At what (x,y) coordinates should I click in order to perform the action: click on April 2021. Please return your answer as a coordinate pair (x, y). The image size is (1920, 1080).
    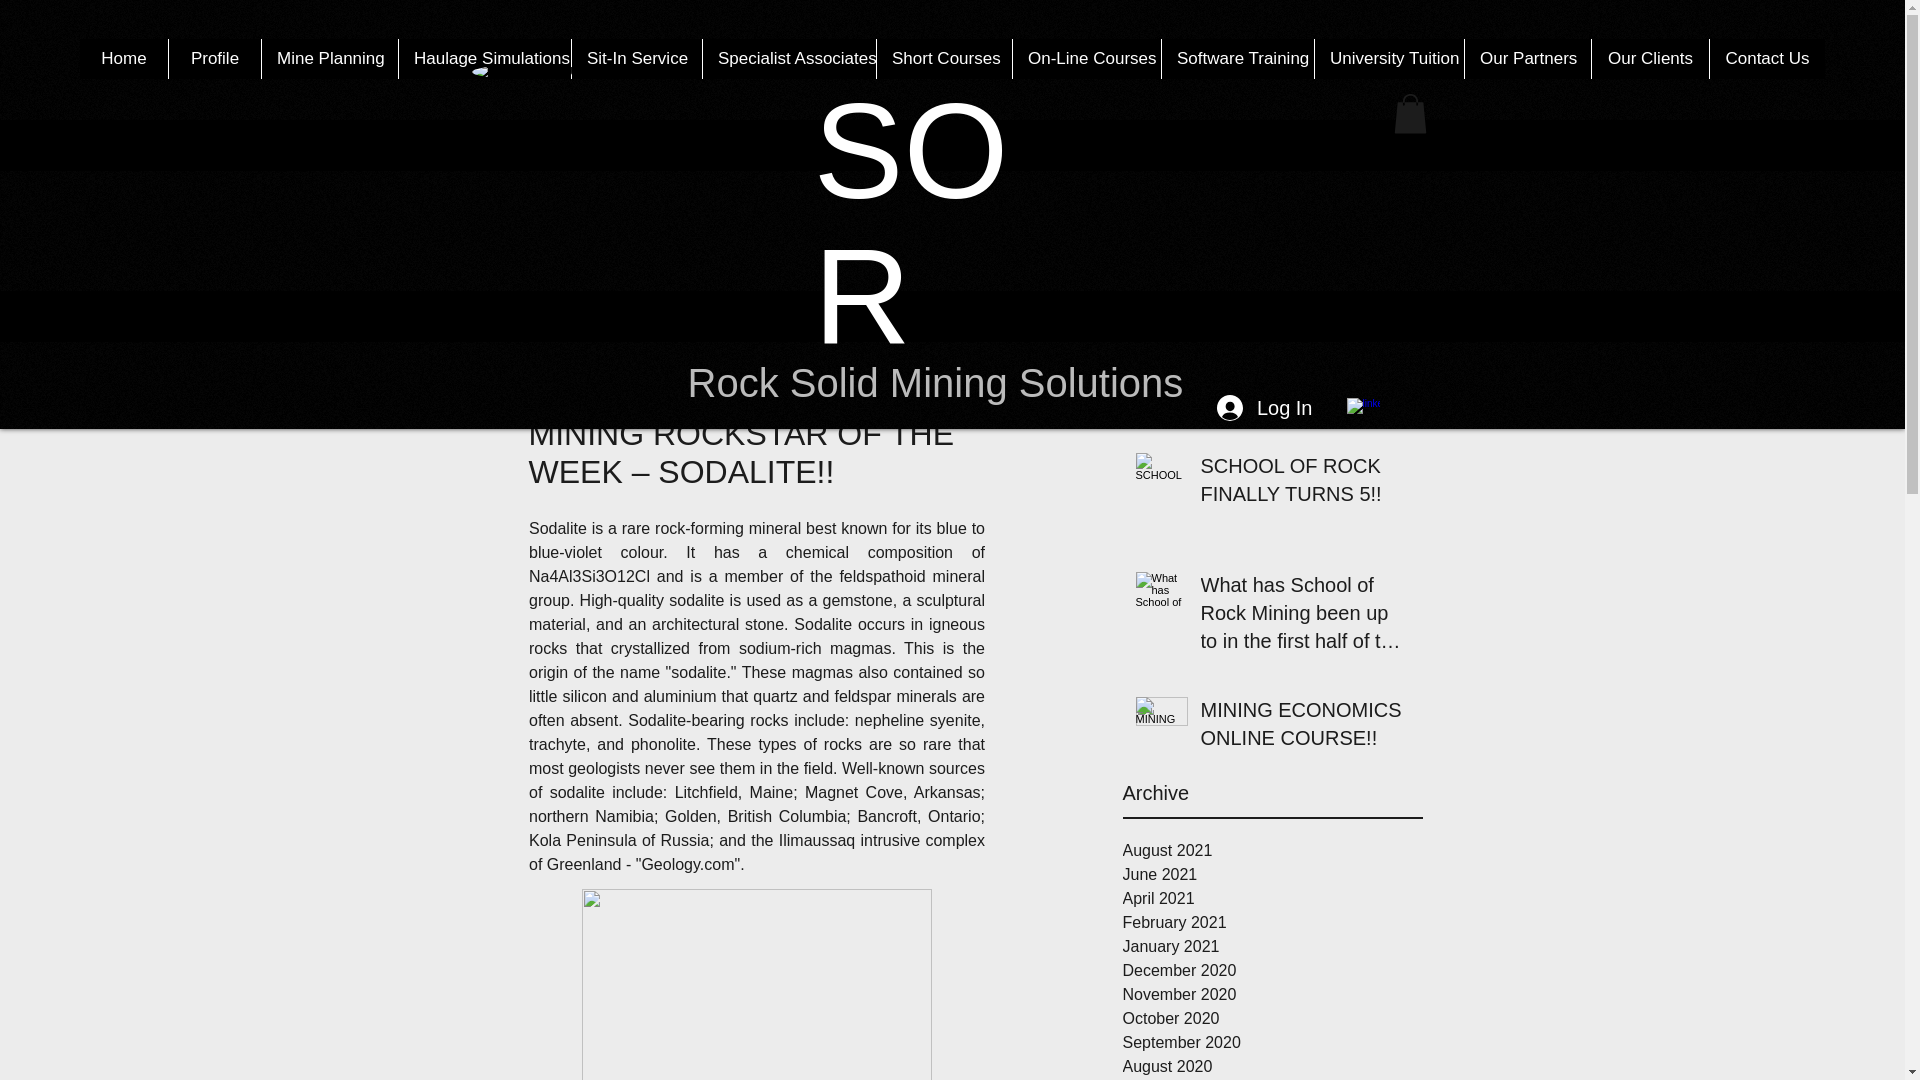
    Looking at the image, I should click on (1272, 898).